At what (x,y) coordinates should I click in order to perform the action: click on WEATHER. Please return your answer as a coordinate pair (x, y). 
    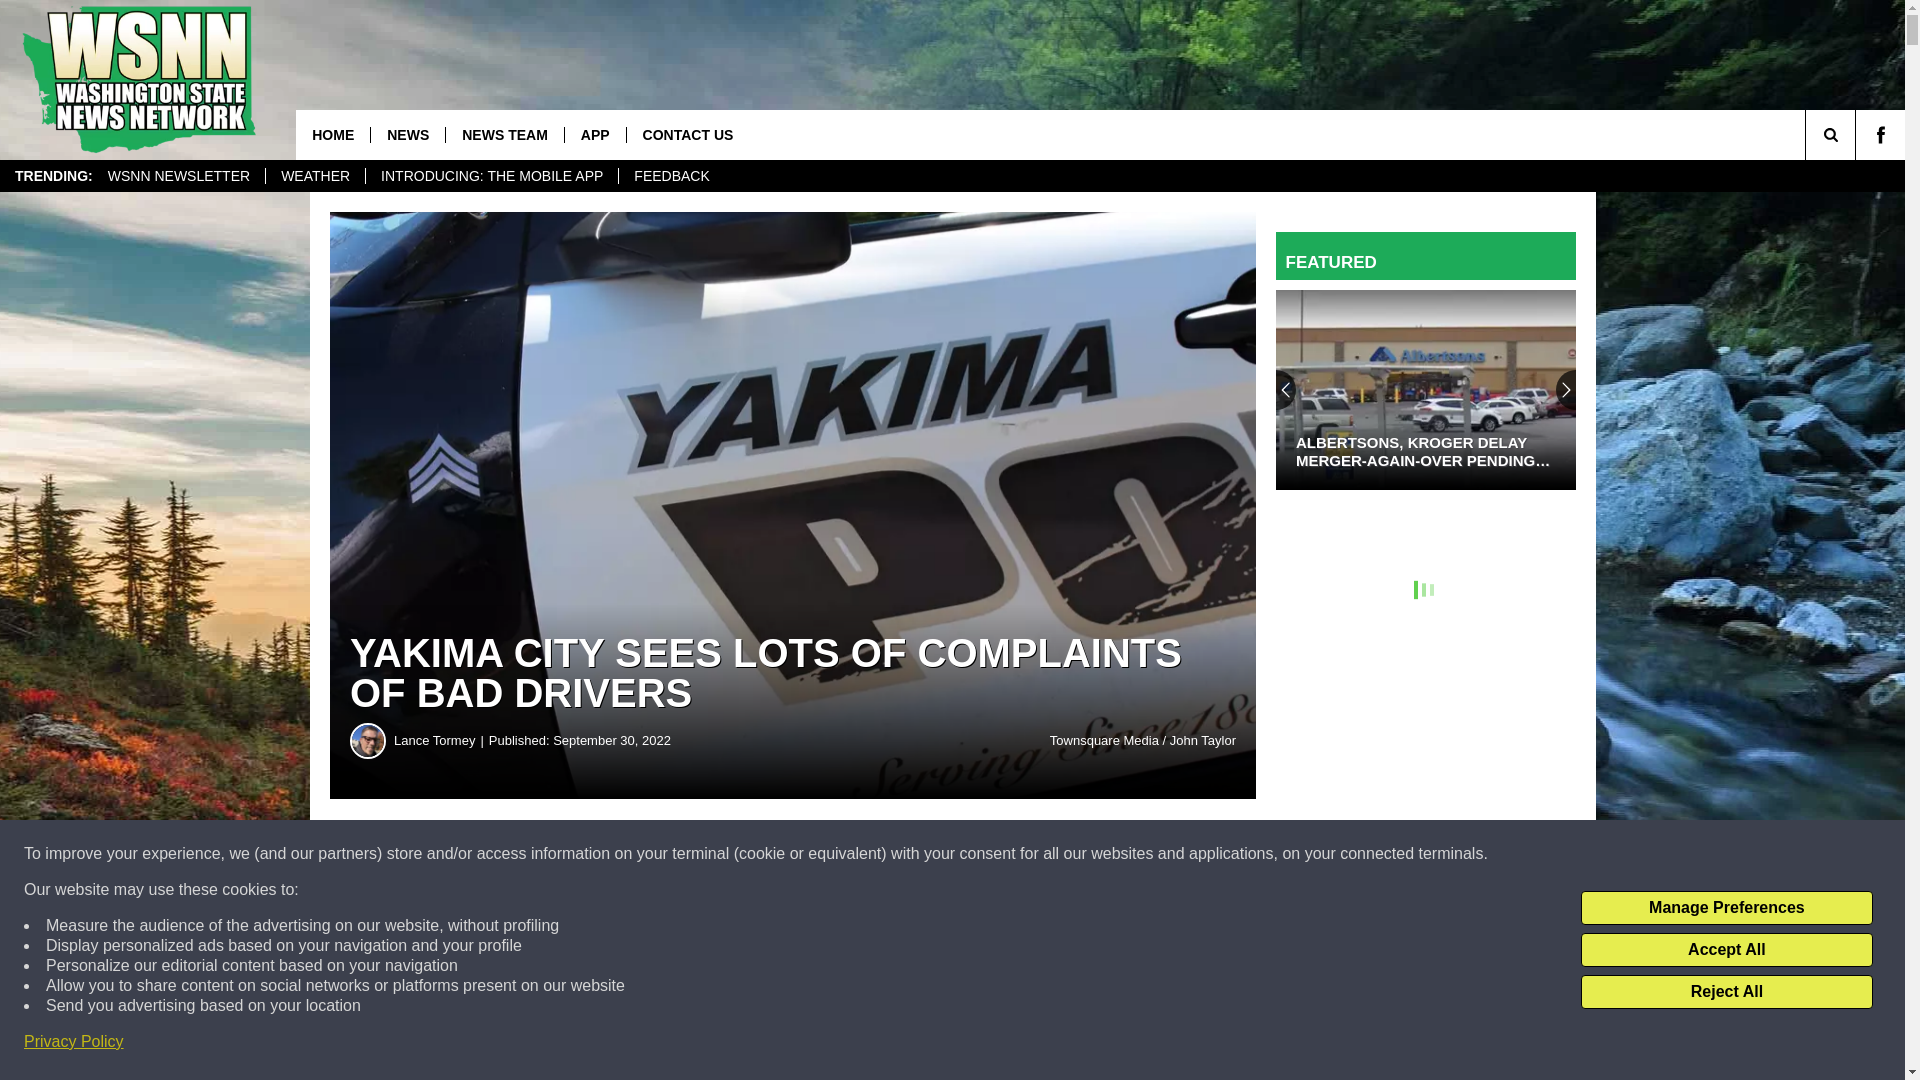
    Looking at the image, I should click on (314, 176).